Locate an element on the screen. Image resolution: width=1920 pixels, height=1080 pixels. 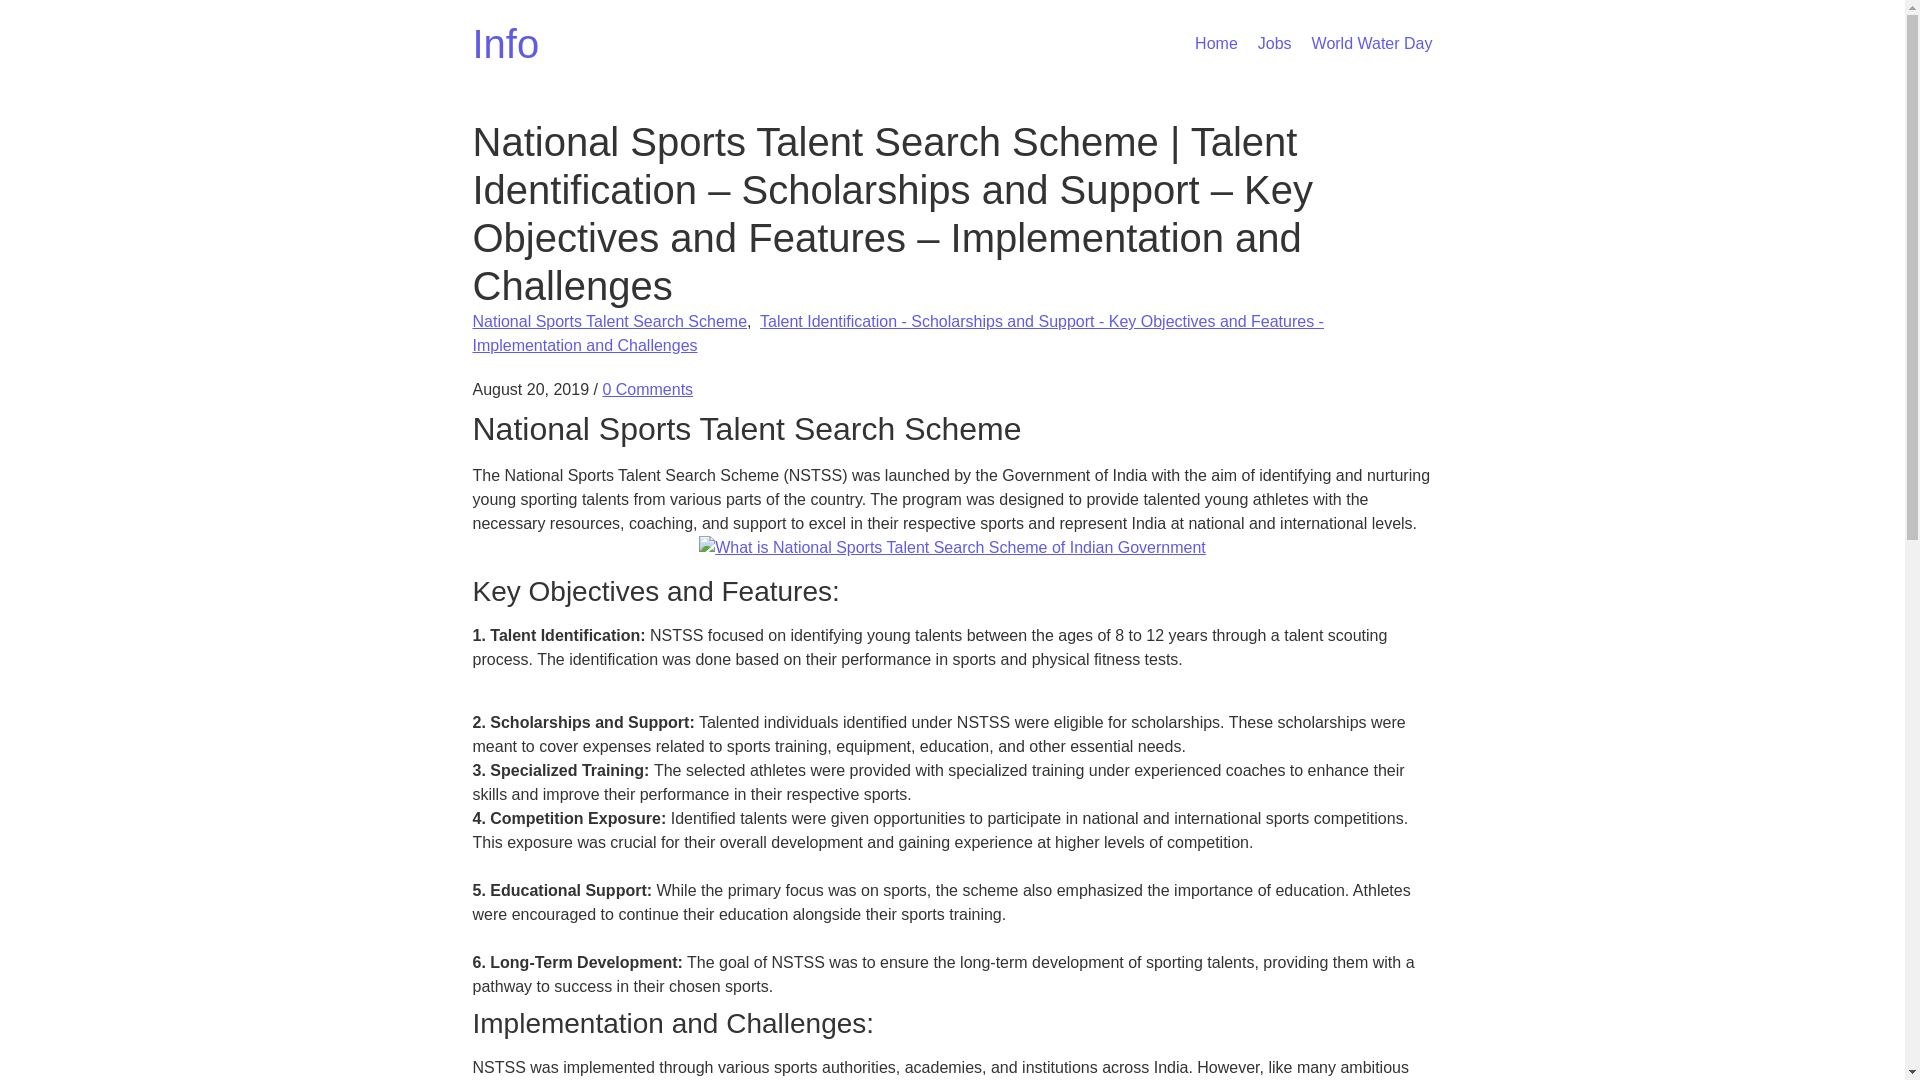
0 Comments is located at coordinates (648, 390).